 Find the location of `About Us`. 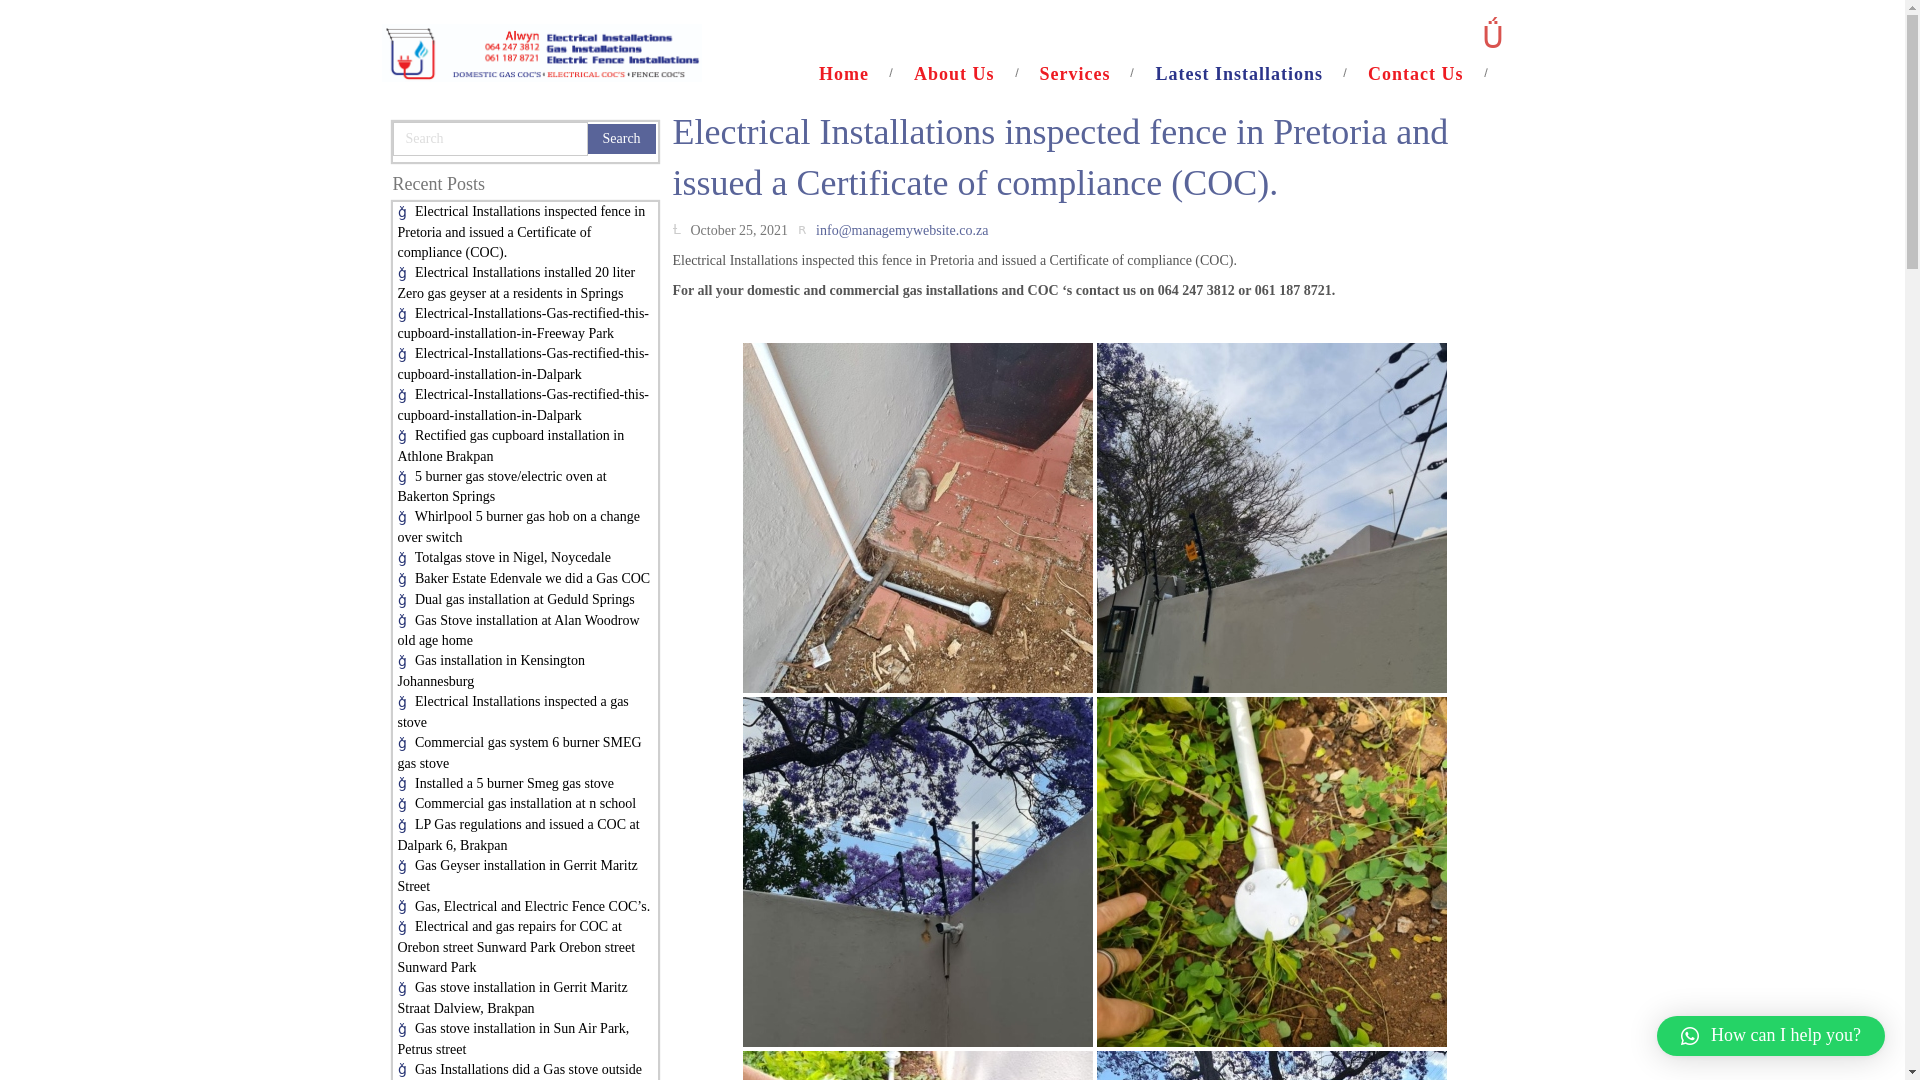

About Us is located at coordinates (966, 74).